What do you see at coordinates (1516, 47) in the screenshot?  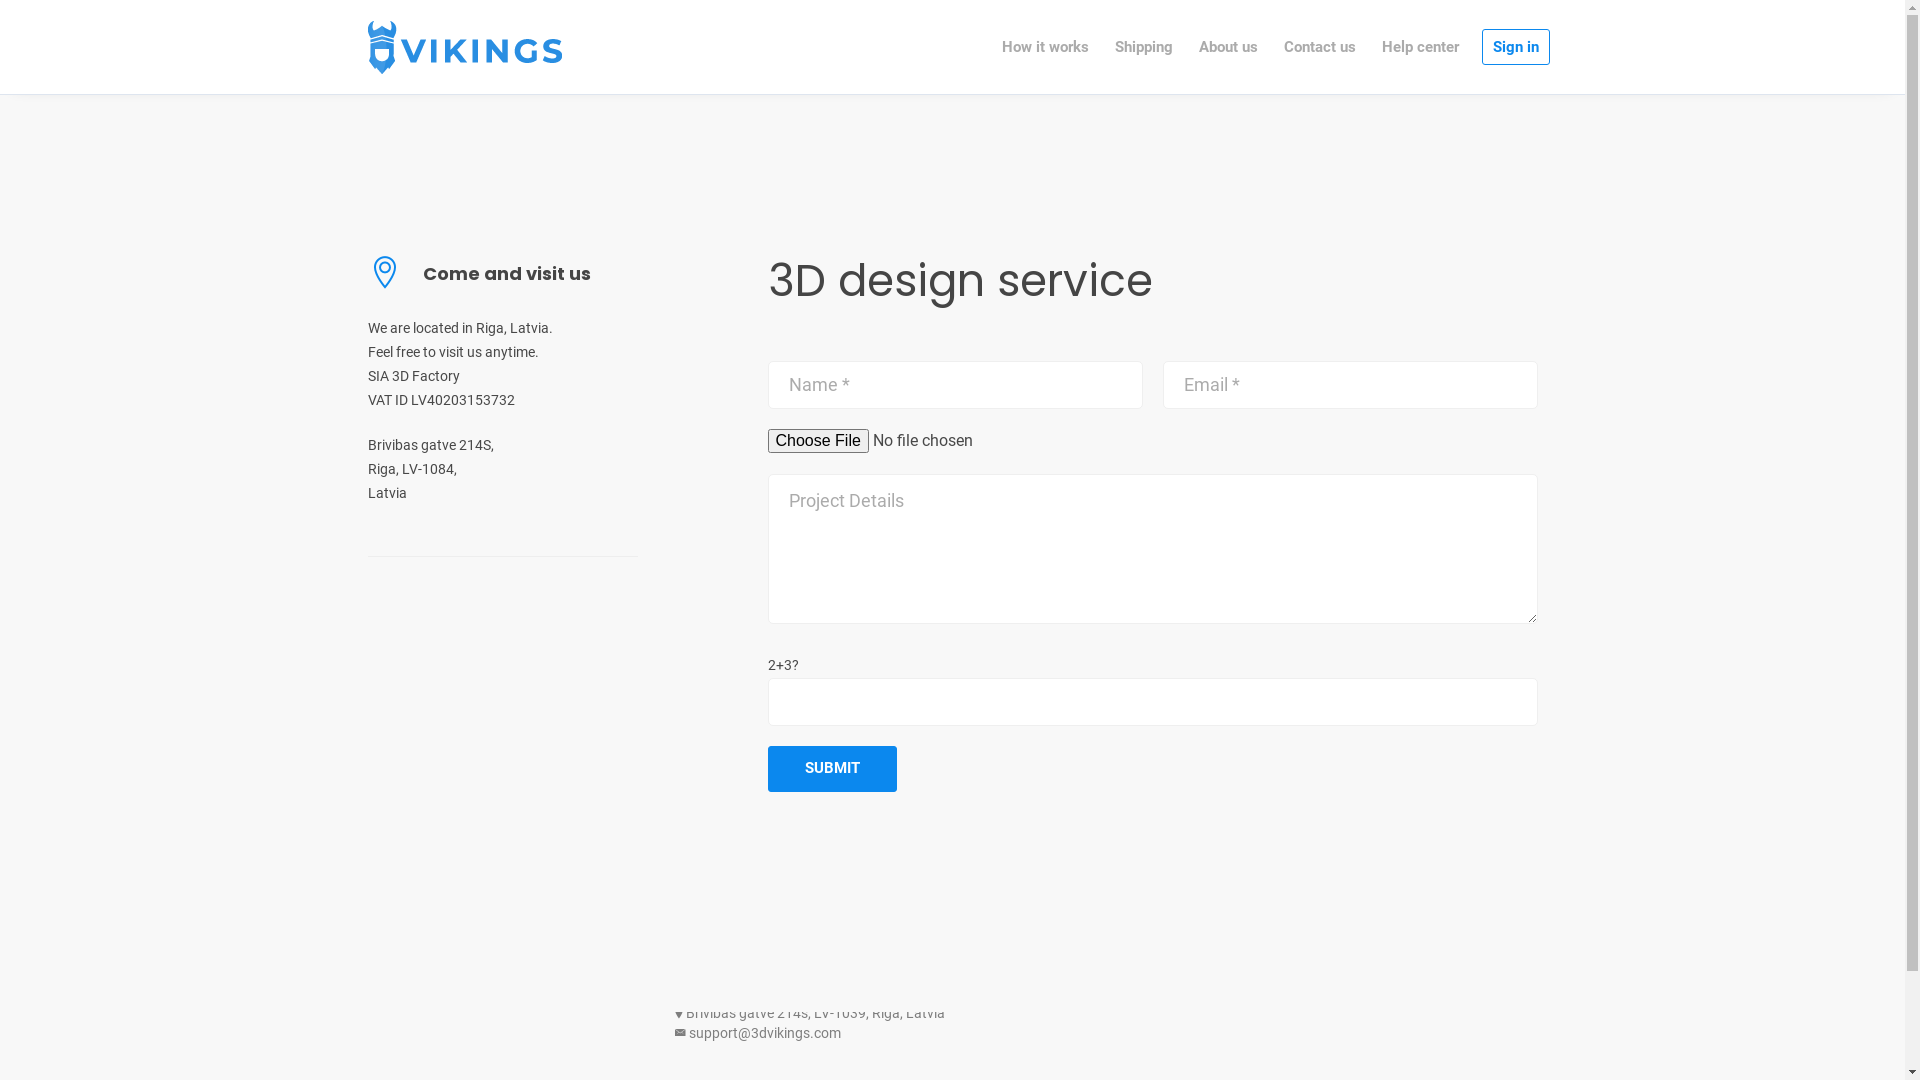 I see `Sign in` at bounding box center [1516, 47].